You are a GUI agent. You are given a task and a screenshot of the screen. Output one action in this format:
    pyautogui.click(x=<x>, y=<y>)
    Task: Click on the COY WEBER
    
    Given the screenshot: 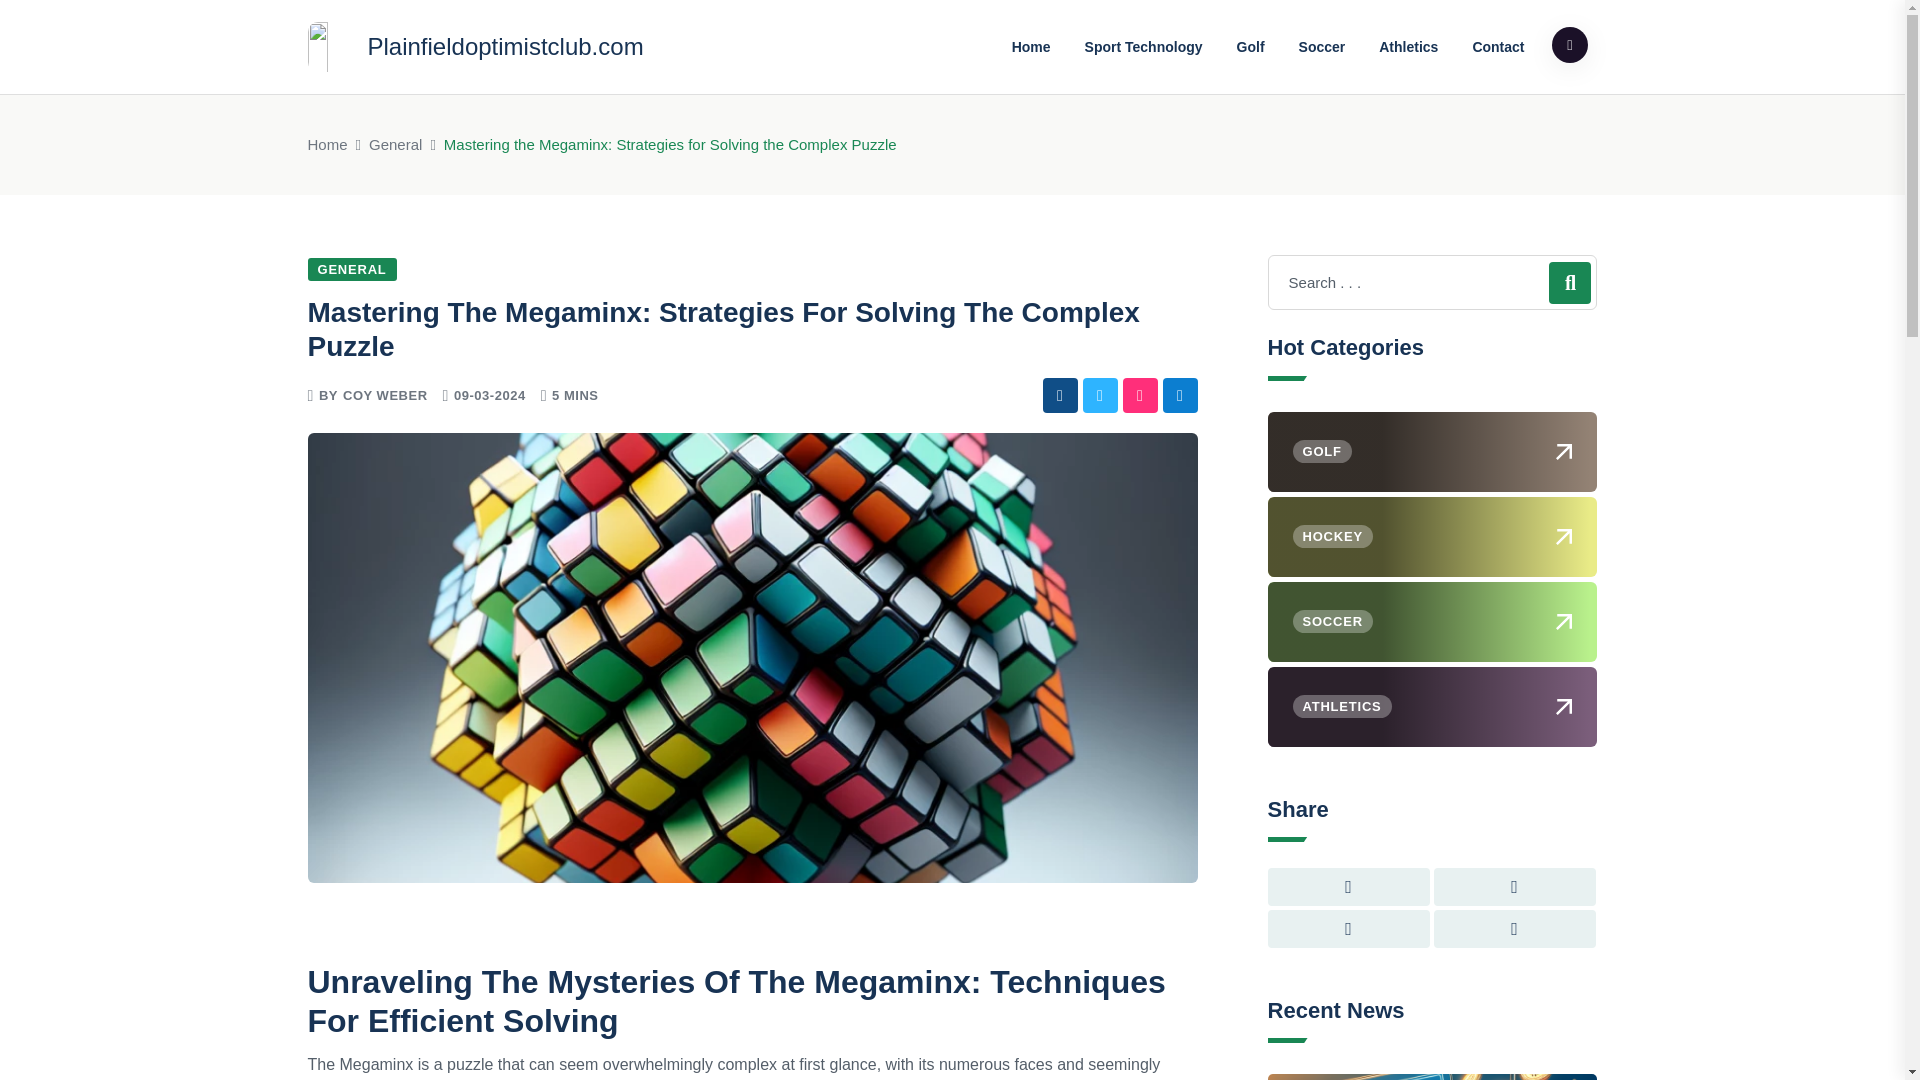 What is the action you would take?
    pyautogui.click(x=386, y=394)
    